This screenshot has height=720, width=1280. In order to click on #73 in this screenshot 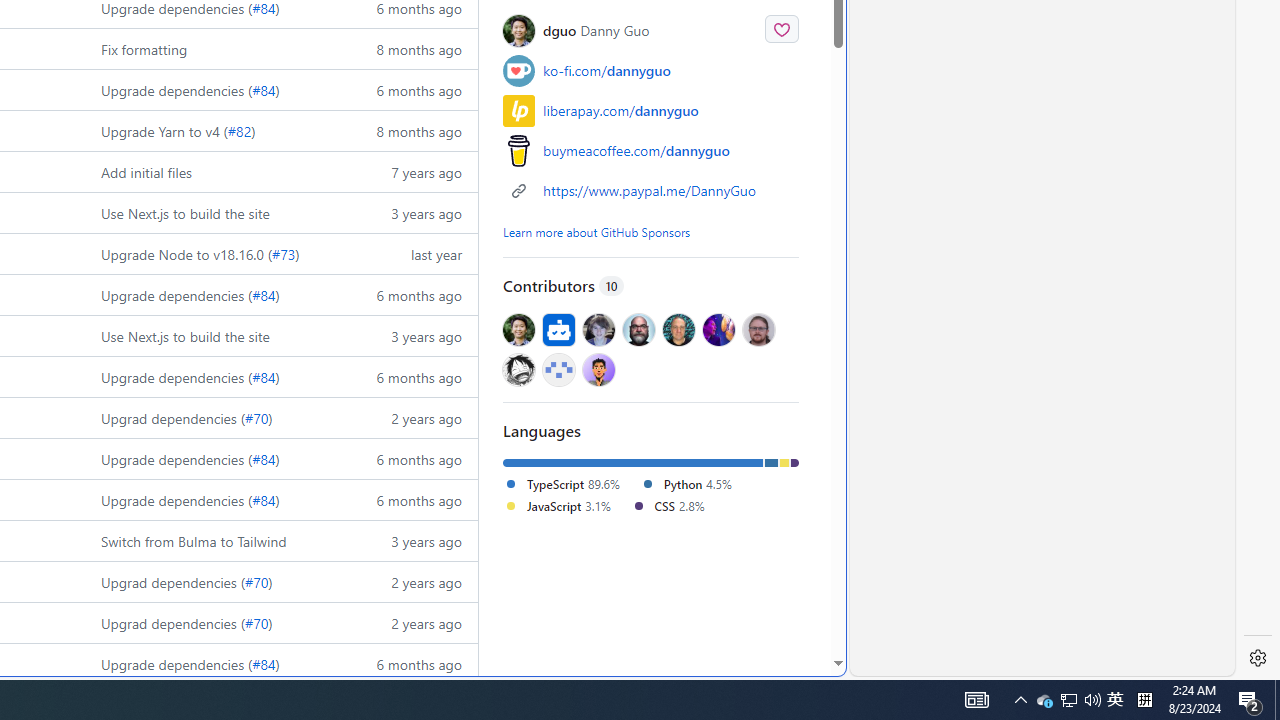, I will do `click(283, 254)`.